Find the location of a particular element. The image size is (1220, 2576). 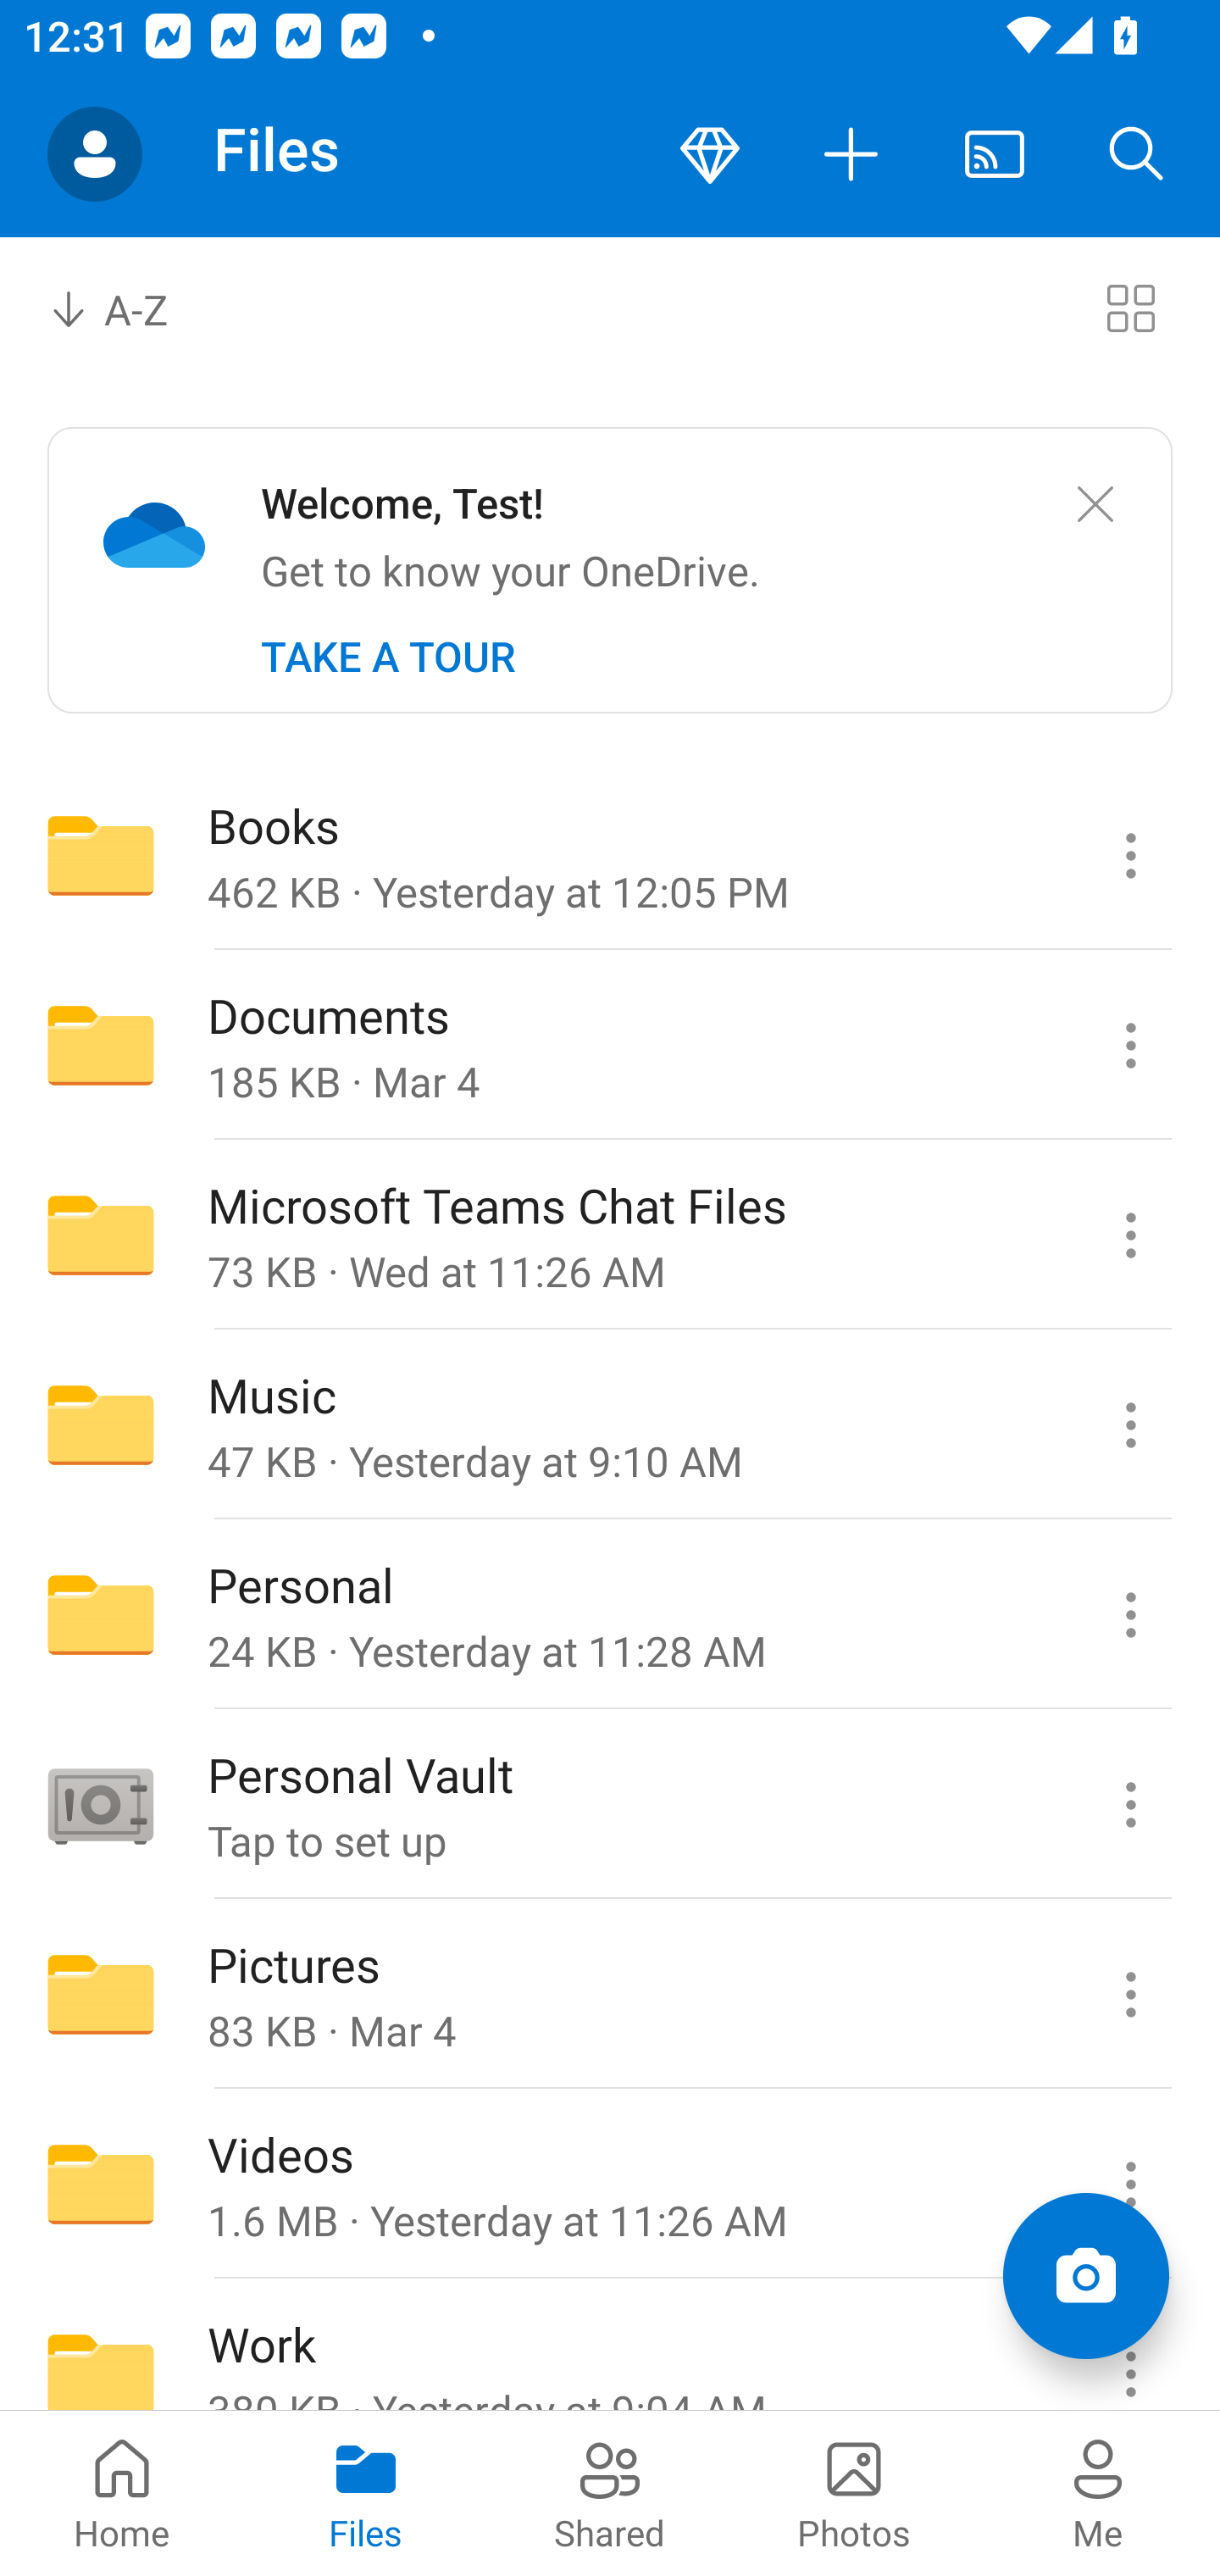

TAKE A TOUR is located at coordinates (388, 657).